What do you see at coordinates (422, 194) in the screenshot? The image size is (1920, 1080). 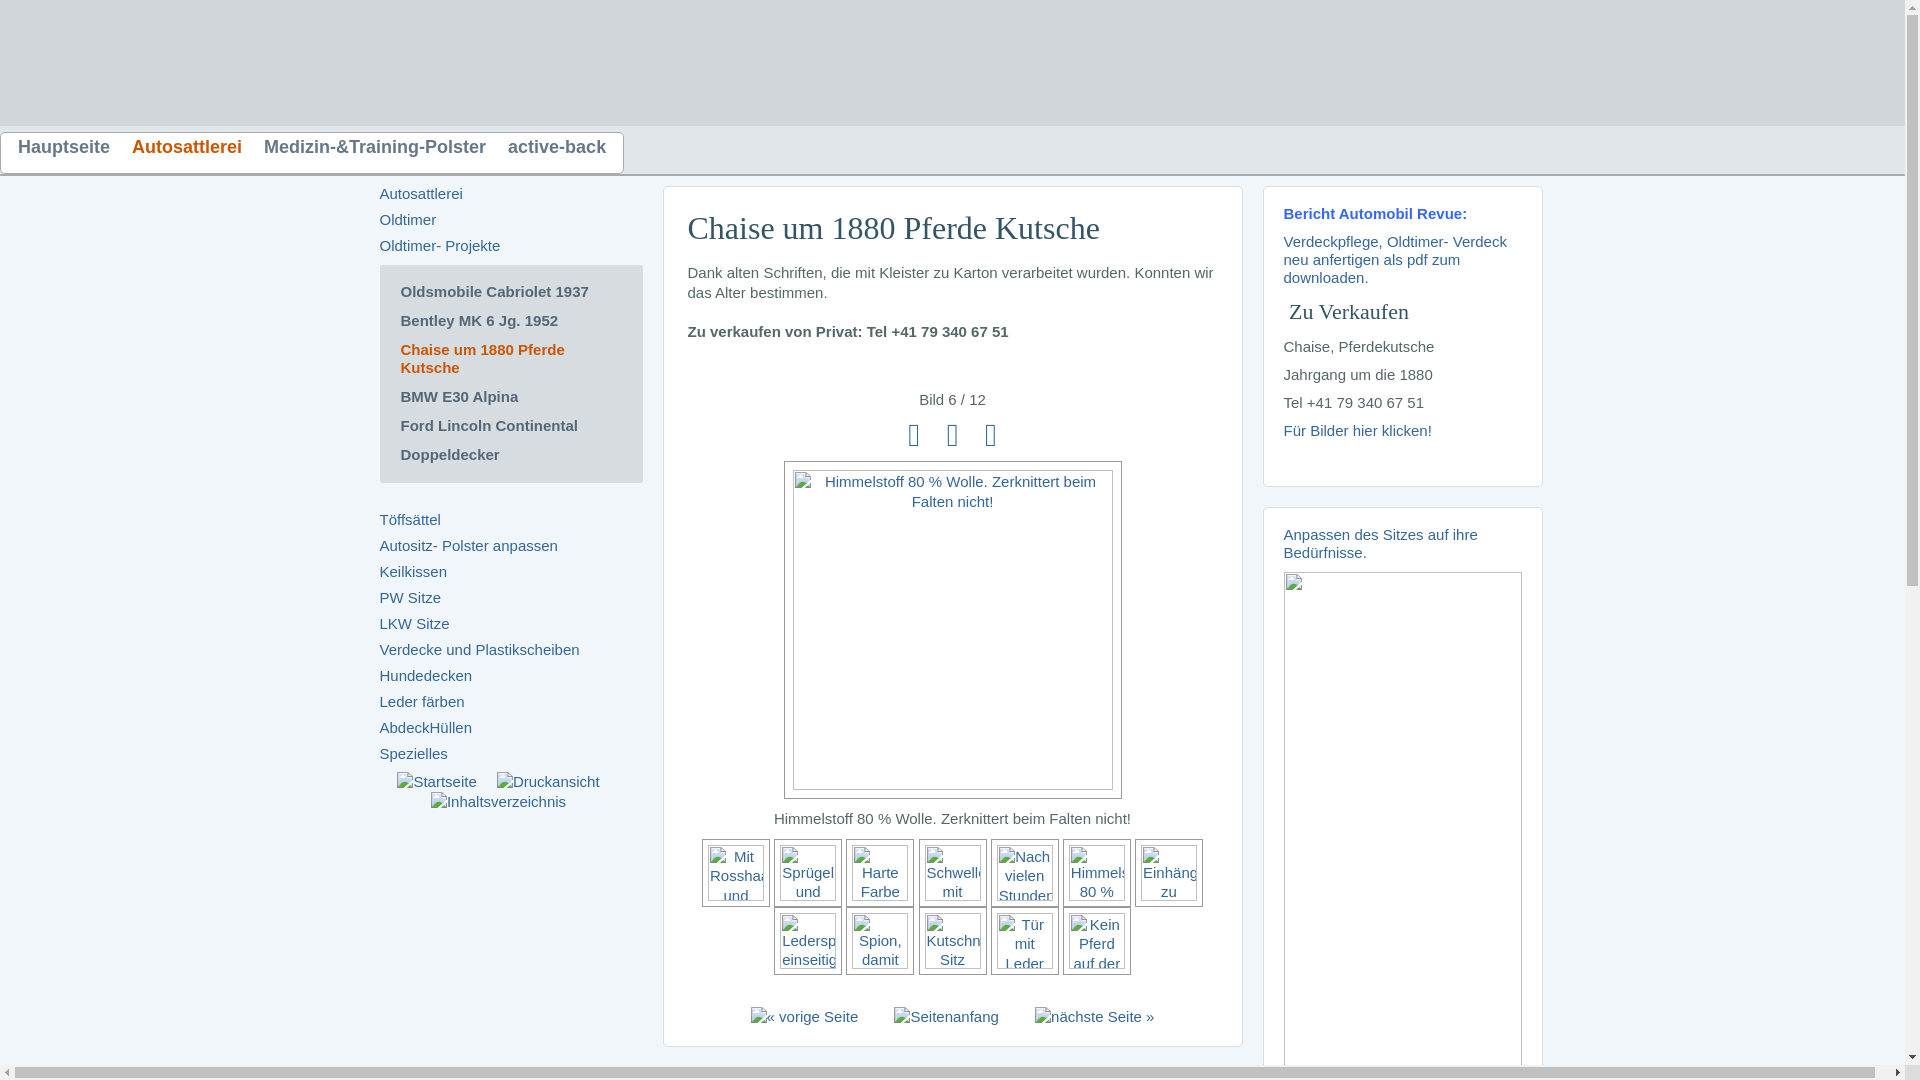 I see `Autosattlerei` at bounding box center [422, 194].